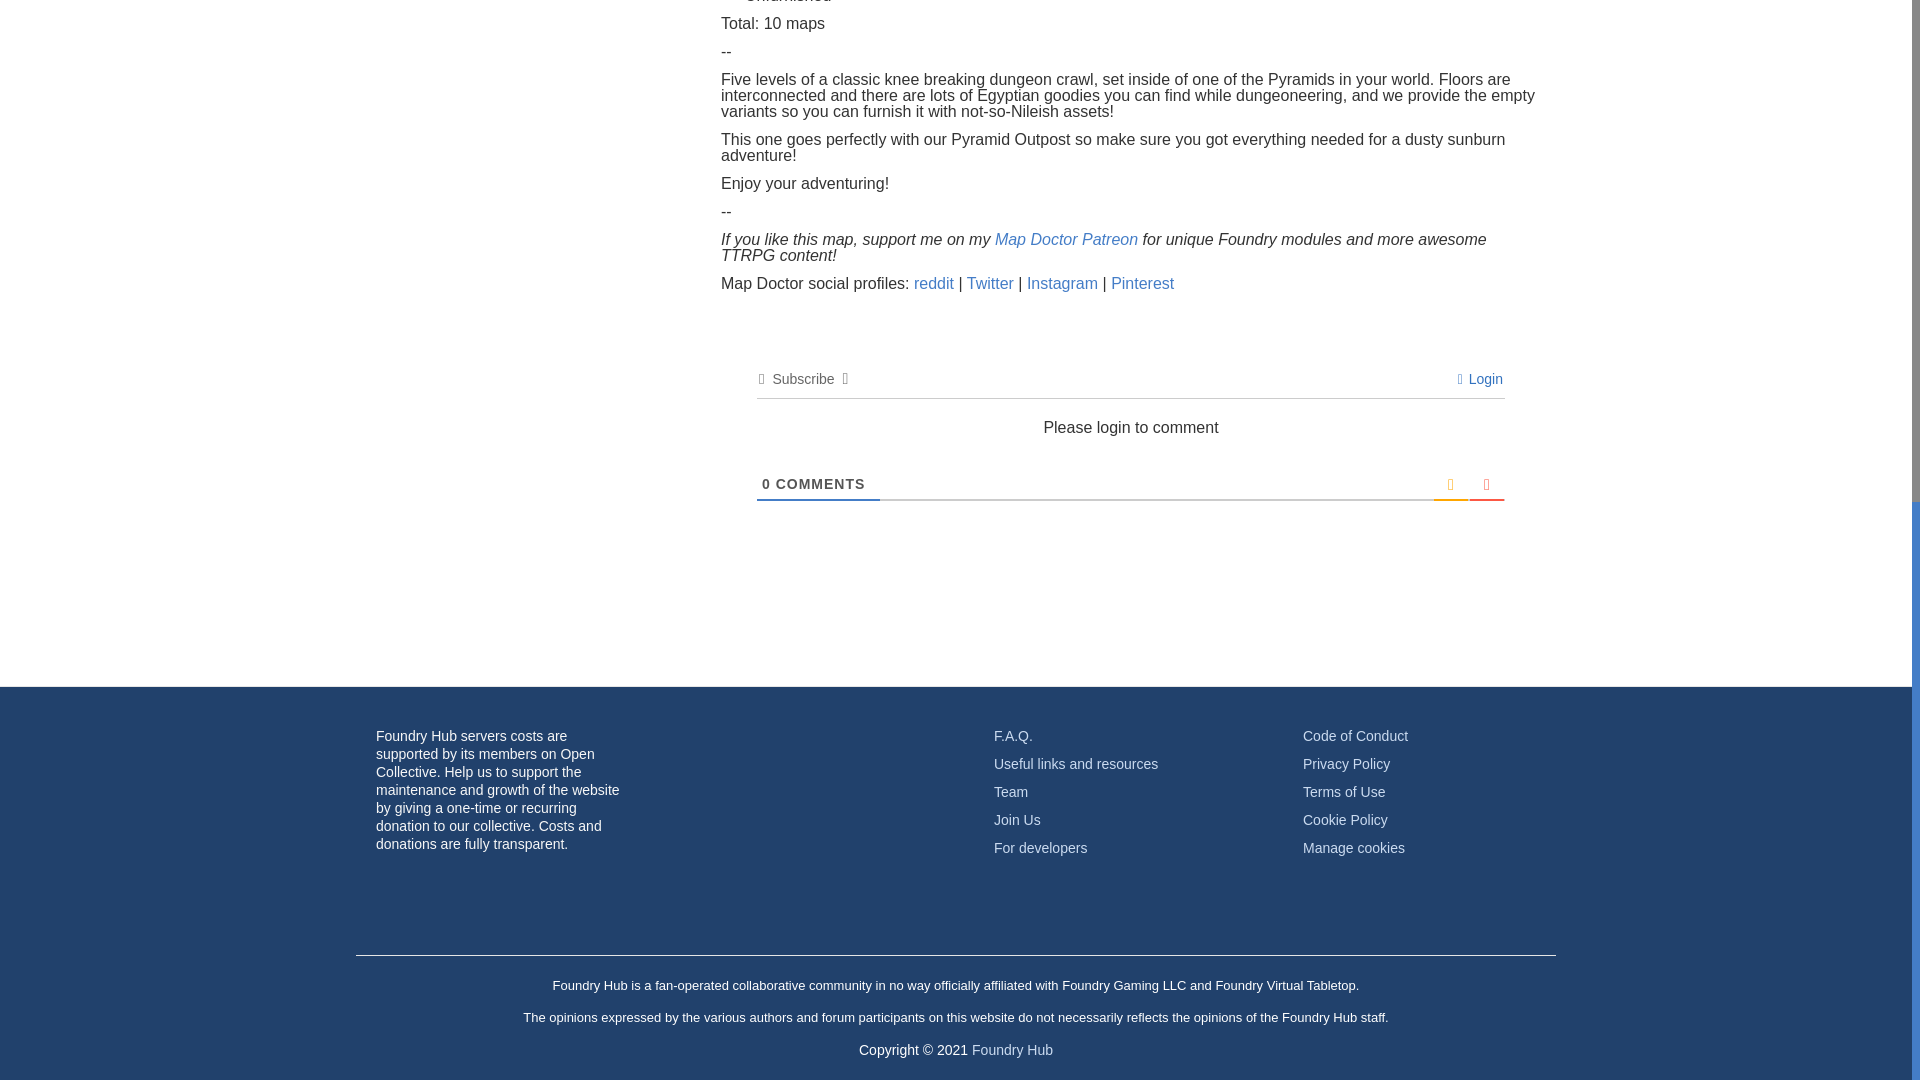  I want to click on Map Doctor Patreon, so click(1066, 240).